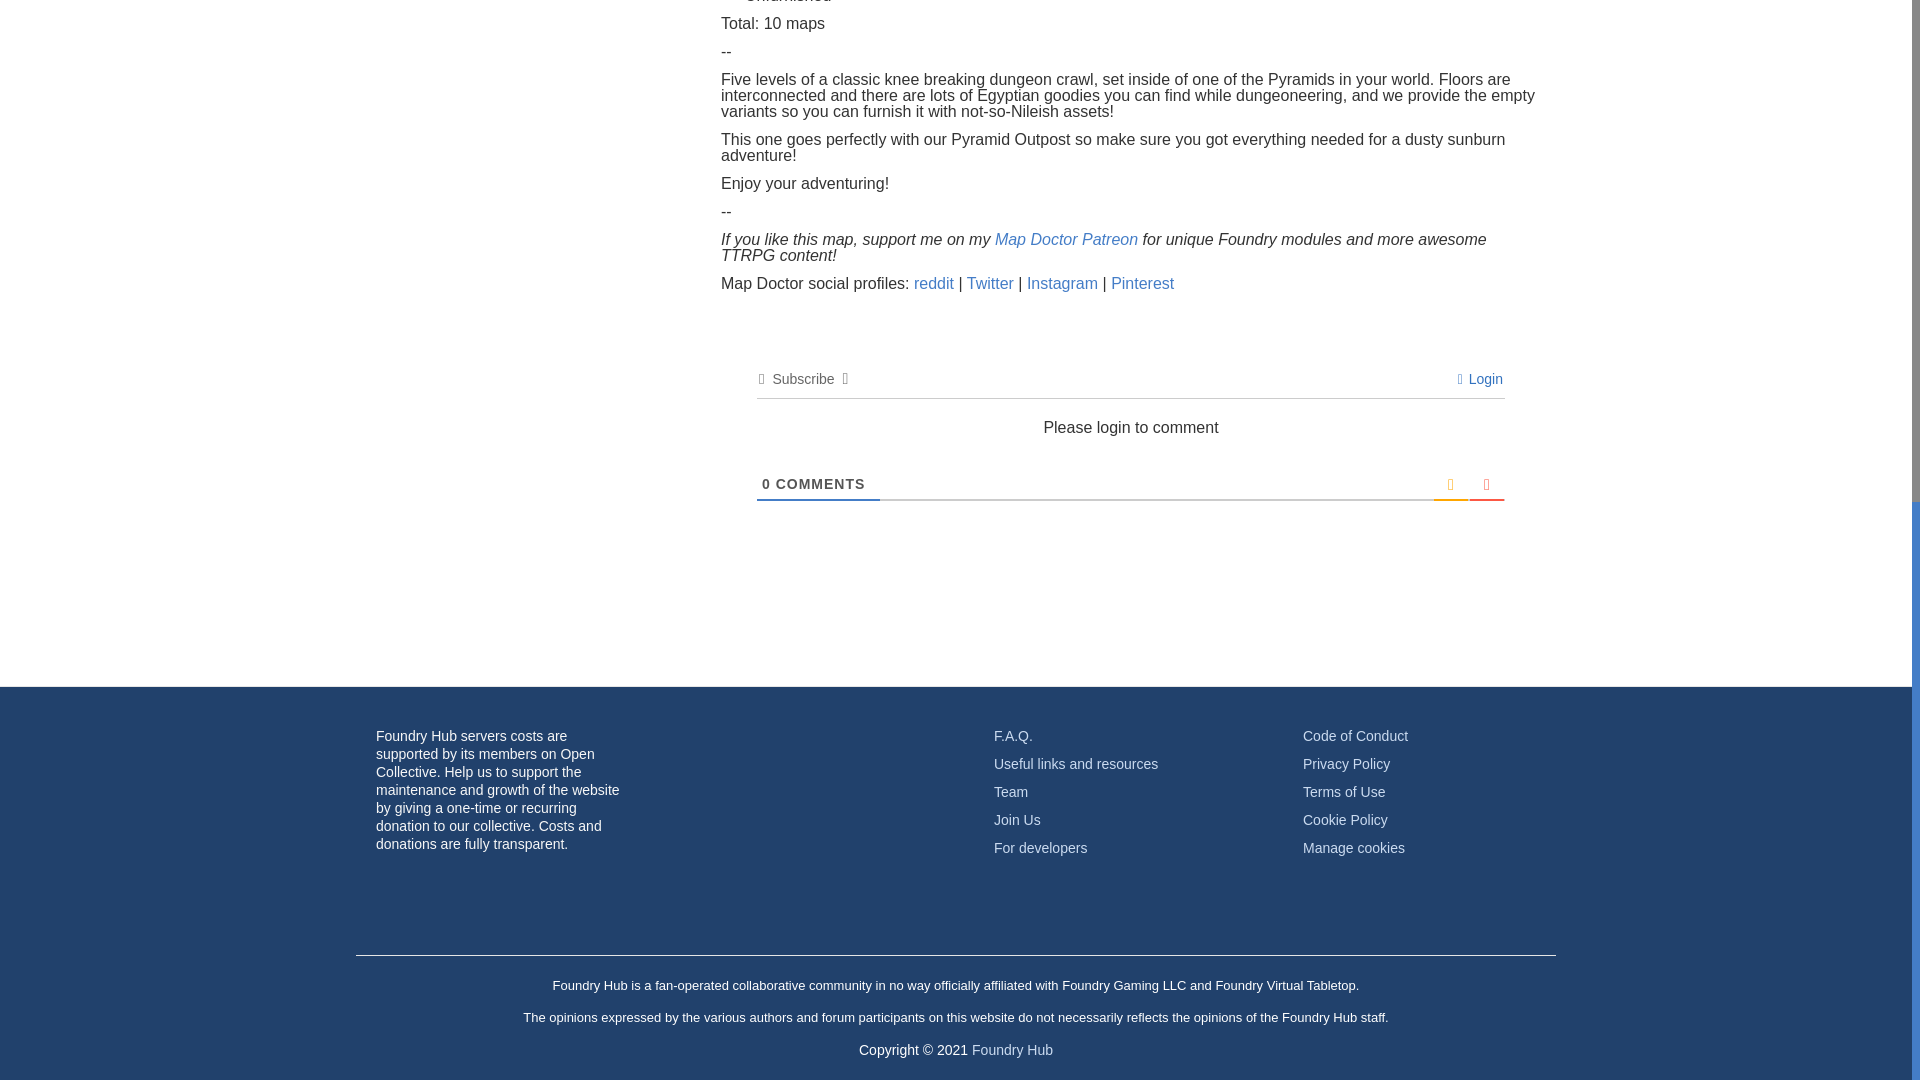  I want to click on Map Doctor Patreon, so click(1066, 240).